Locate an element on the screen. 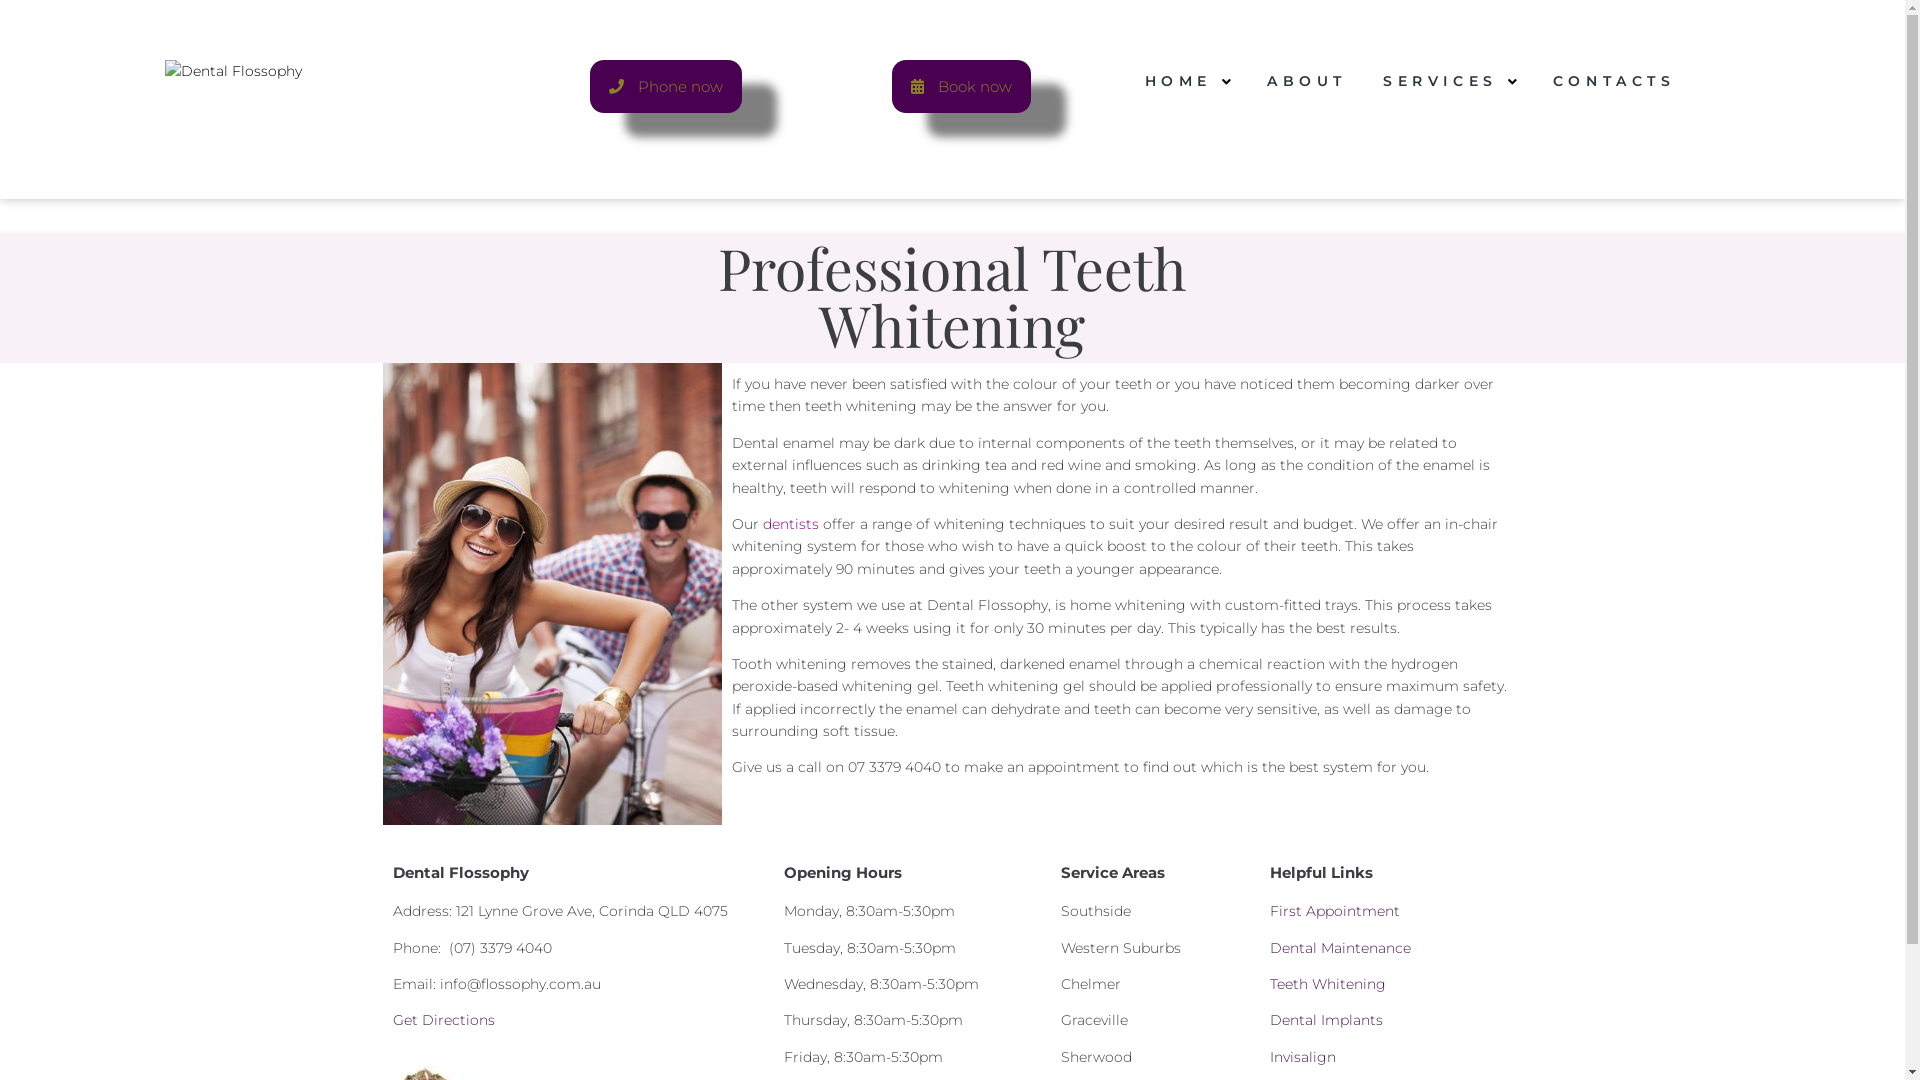 The height and width of the screenshot is (1080, 1920). Book now is located at coordinates (962, 86).